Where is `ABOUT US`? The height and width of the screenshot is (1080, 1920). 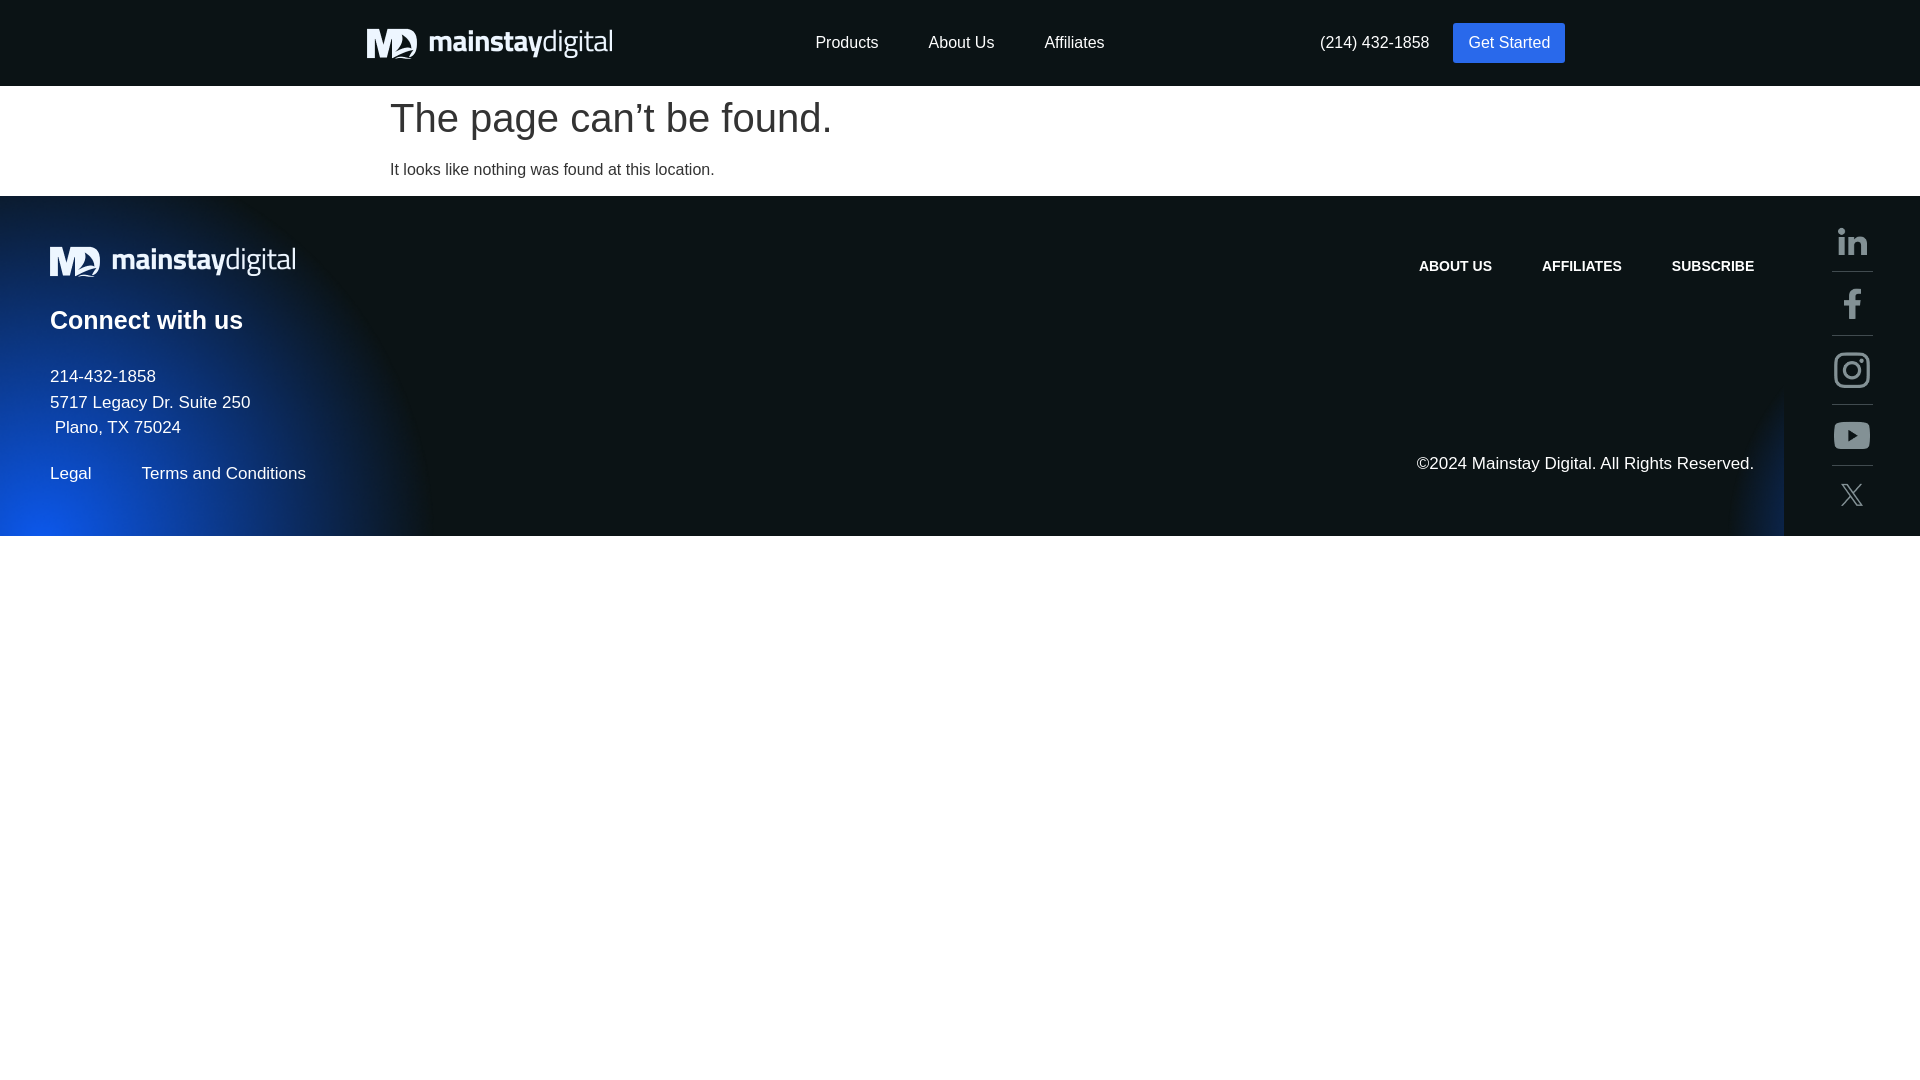 ABOUT US is located at coordinates (1454, 266).